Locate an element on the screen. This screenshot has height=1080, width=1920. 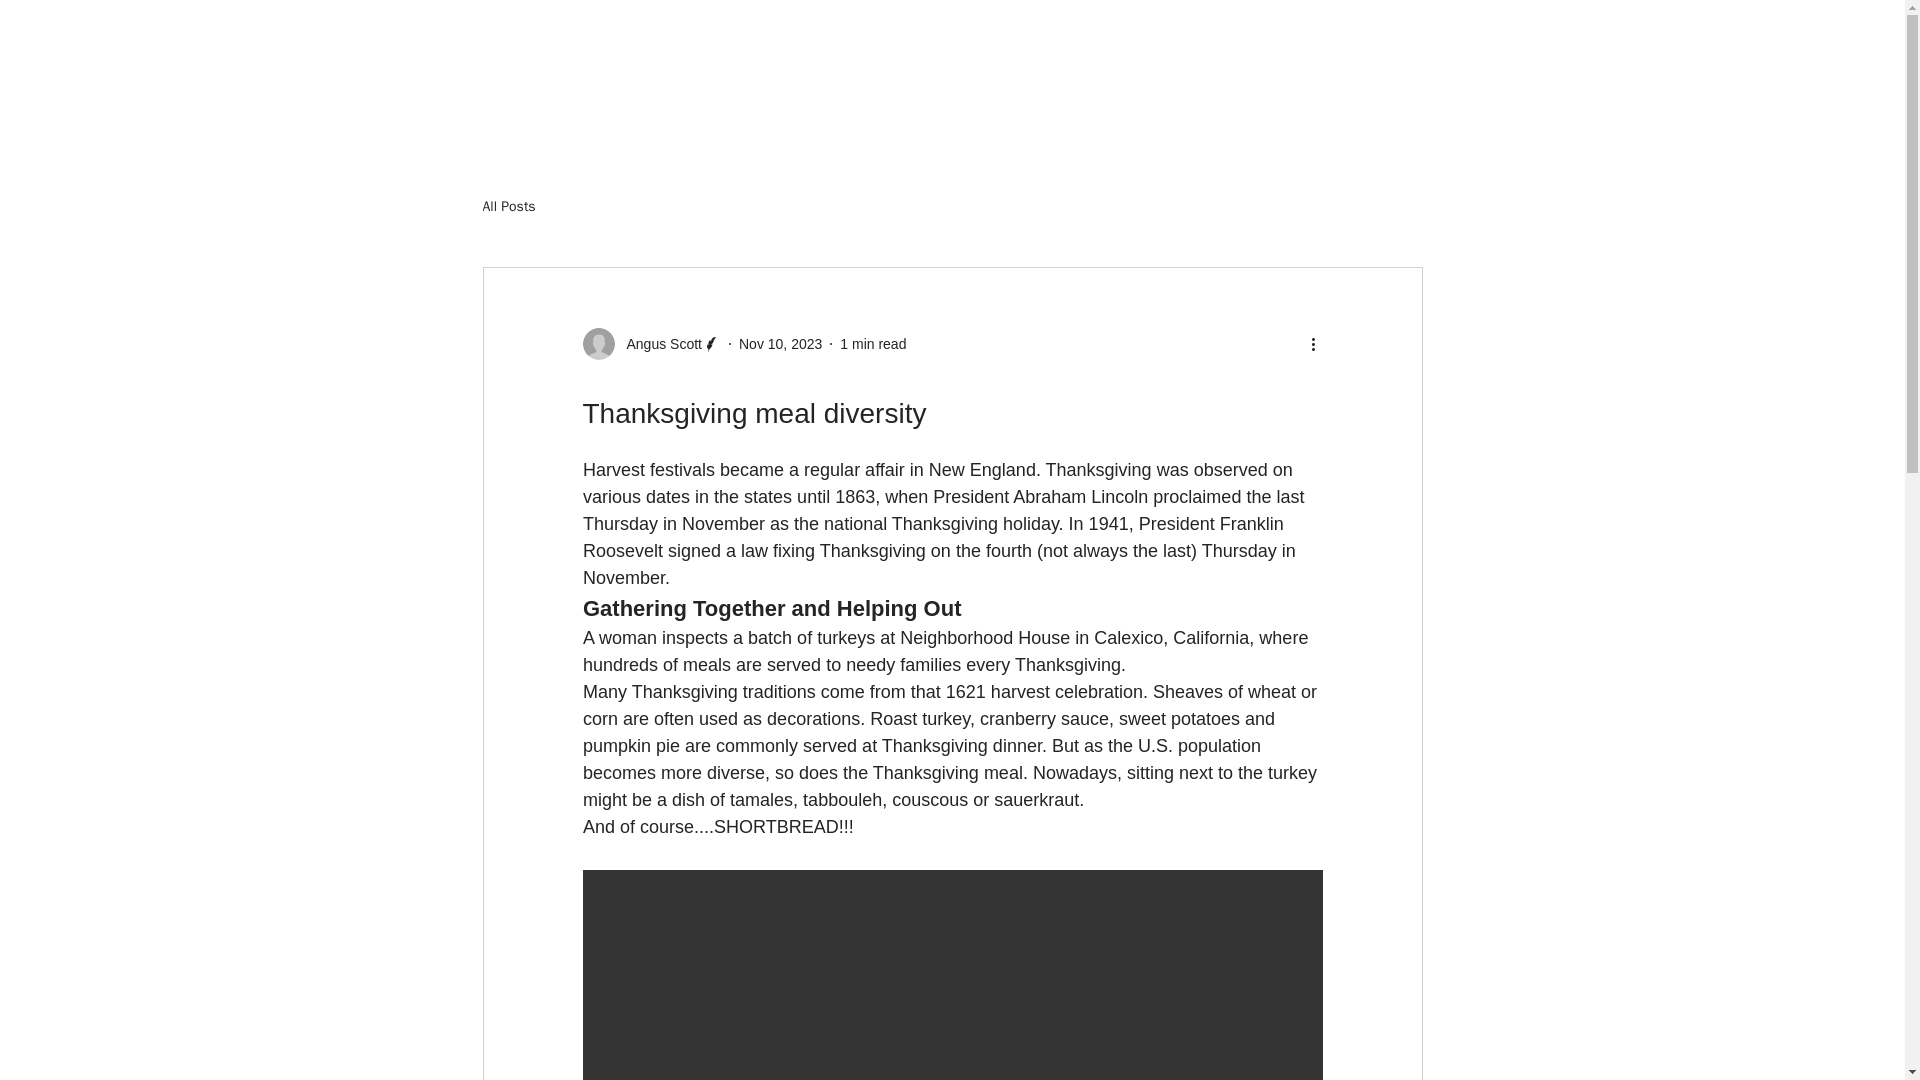
All Posts is located at coordinates (508, 206).